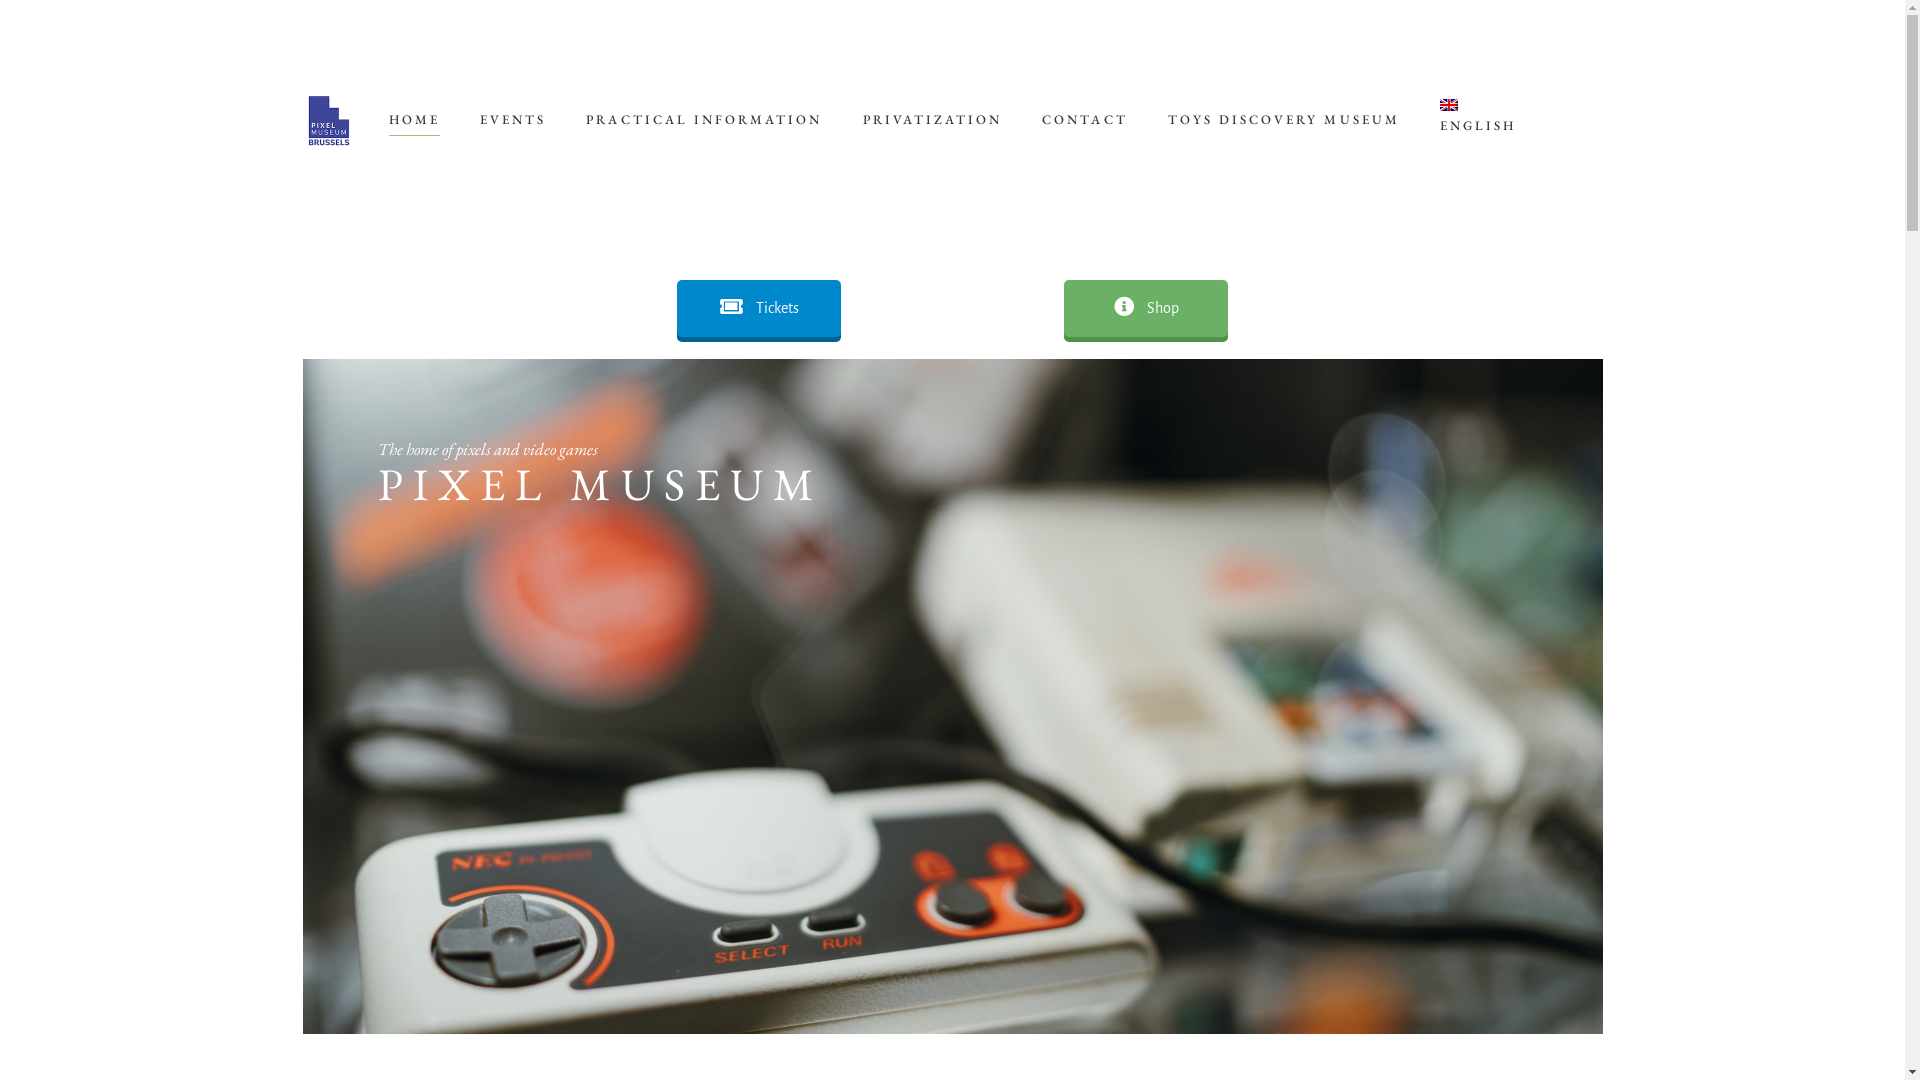  What do you see at coordinates (513, 120) in the screenshot?
I see `EVENTS` at bounding box center [513, 120].